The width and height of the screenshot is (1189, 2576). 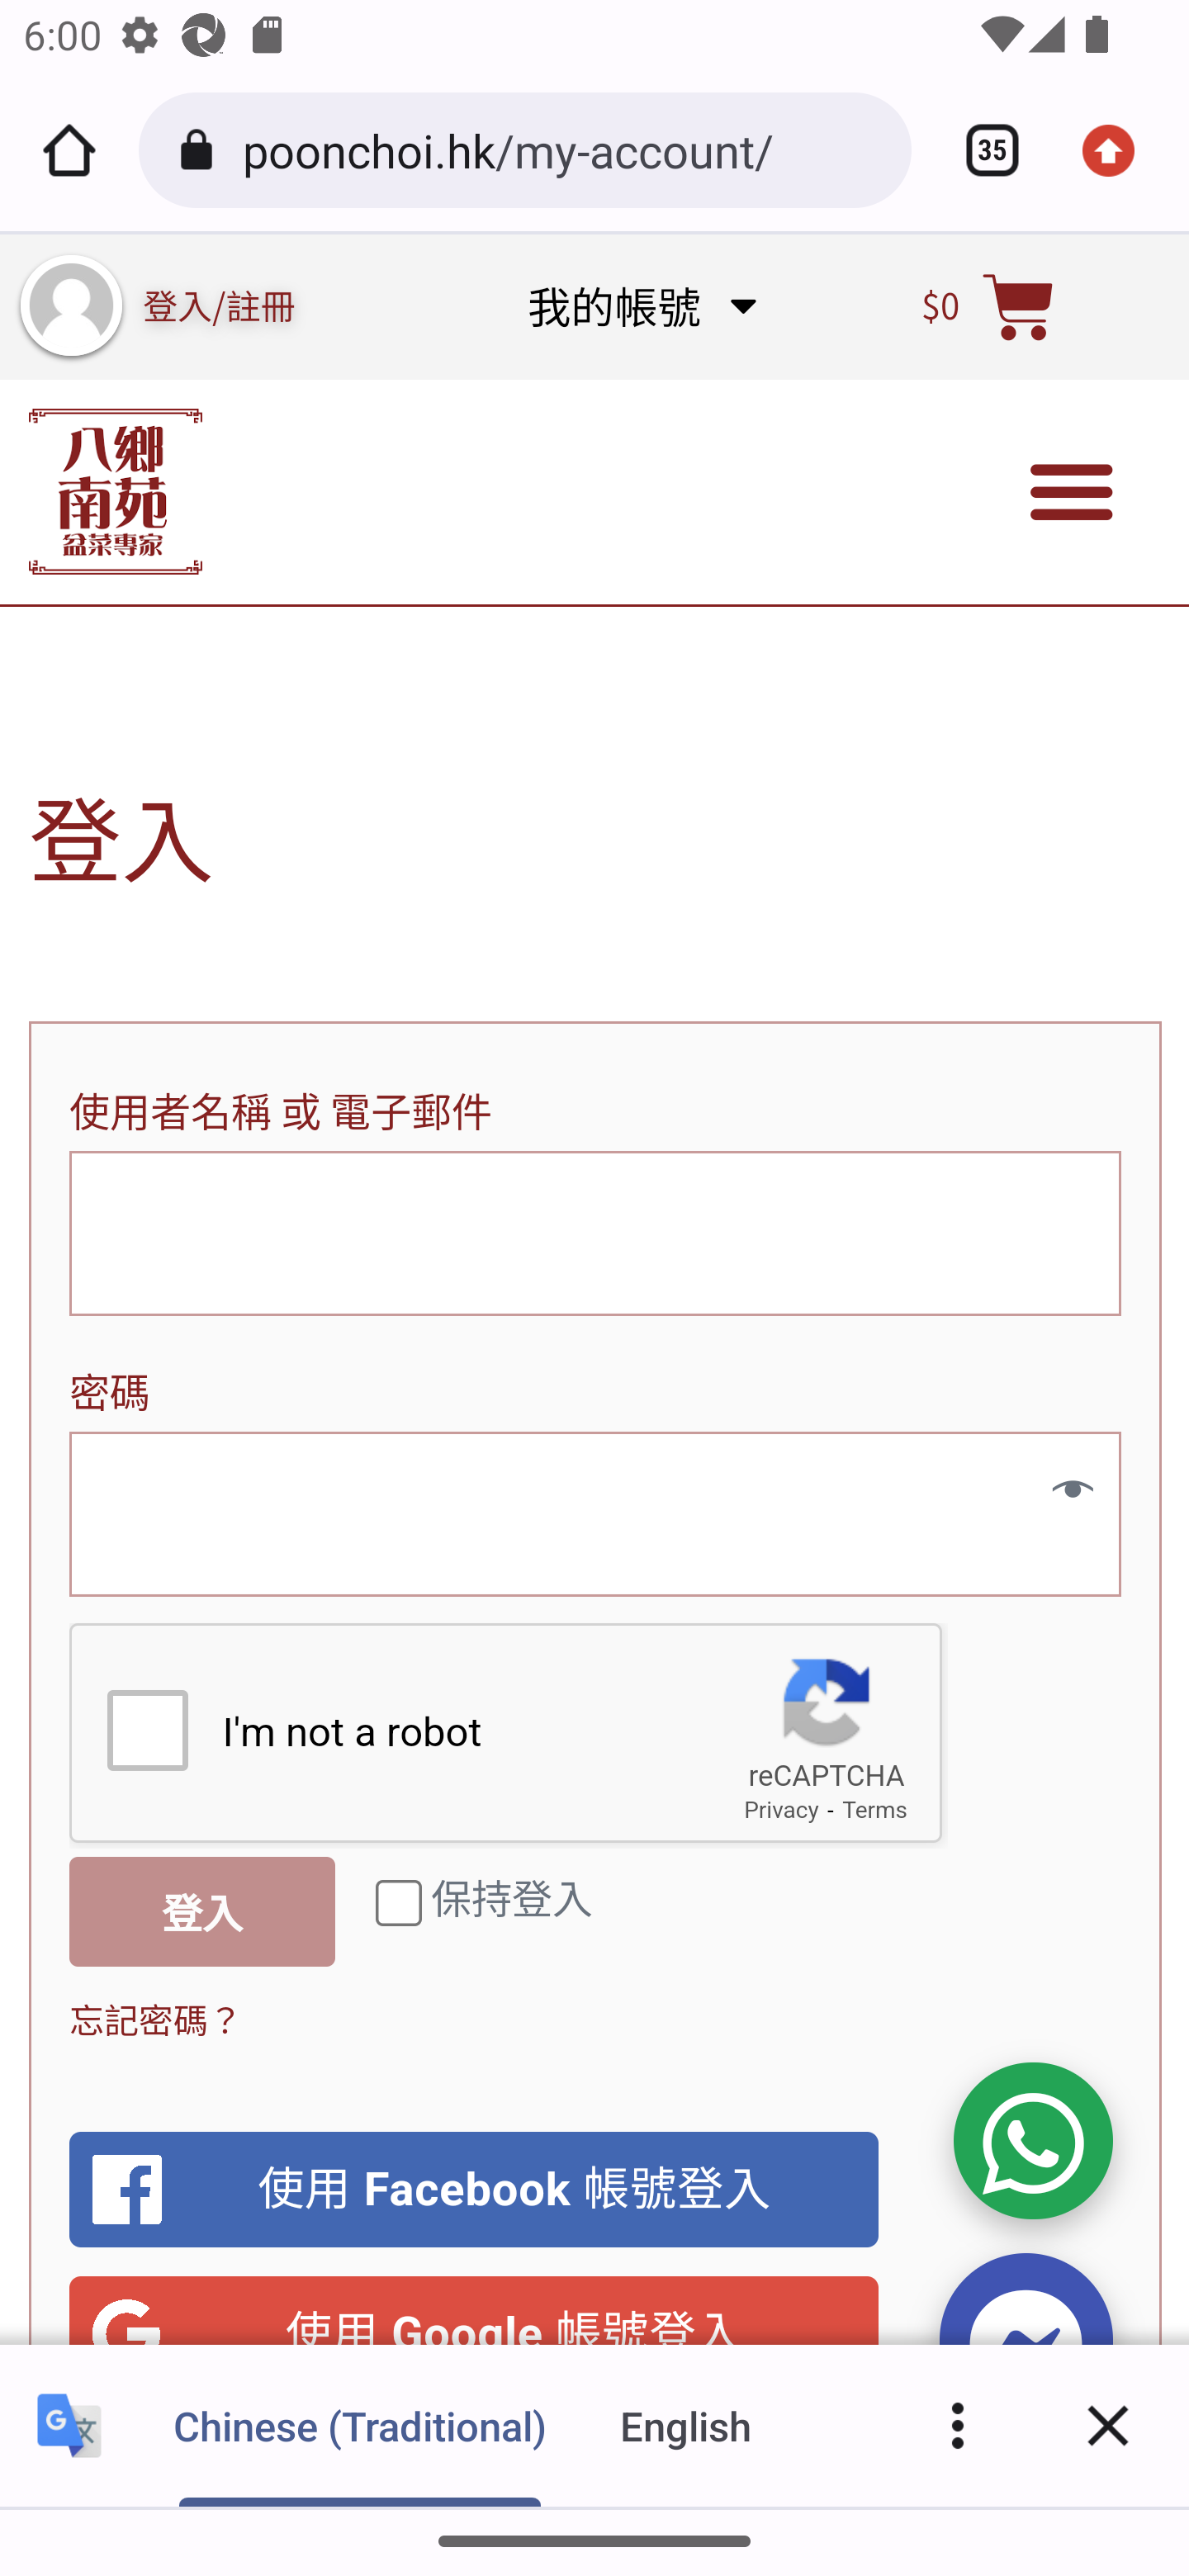 I want to click on Close, so click(x=1108, y=2425).